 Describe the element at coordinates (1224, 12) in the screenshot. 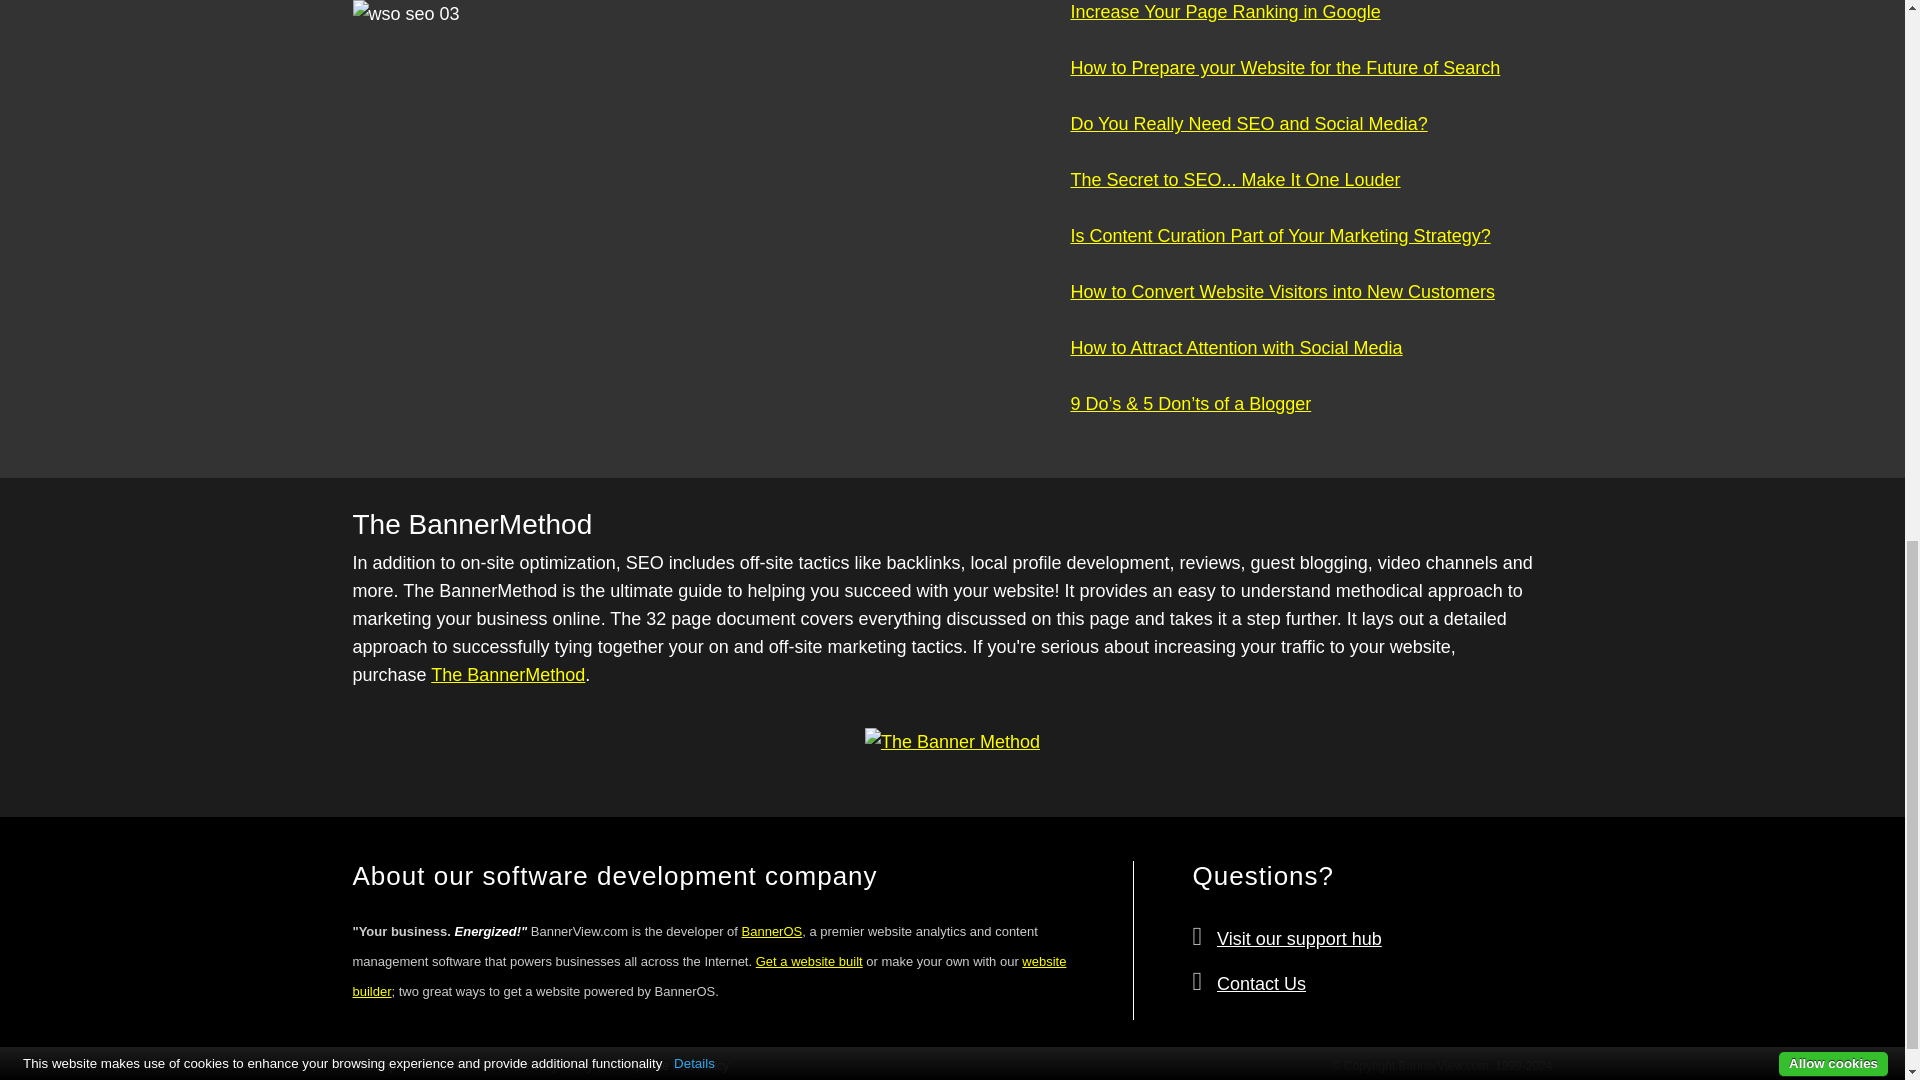

I see `Increase Your Page Ranking in Google` at that location.